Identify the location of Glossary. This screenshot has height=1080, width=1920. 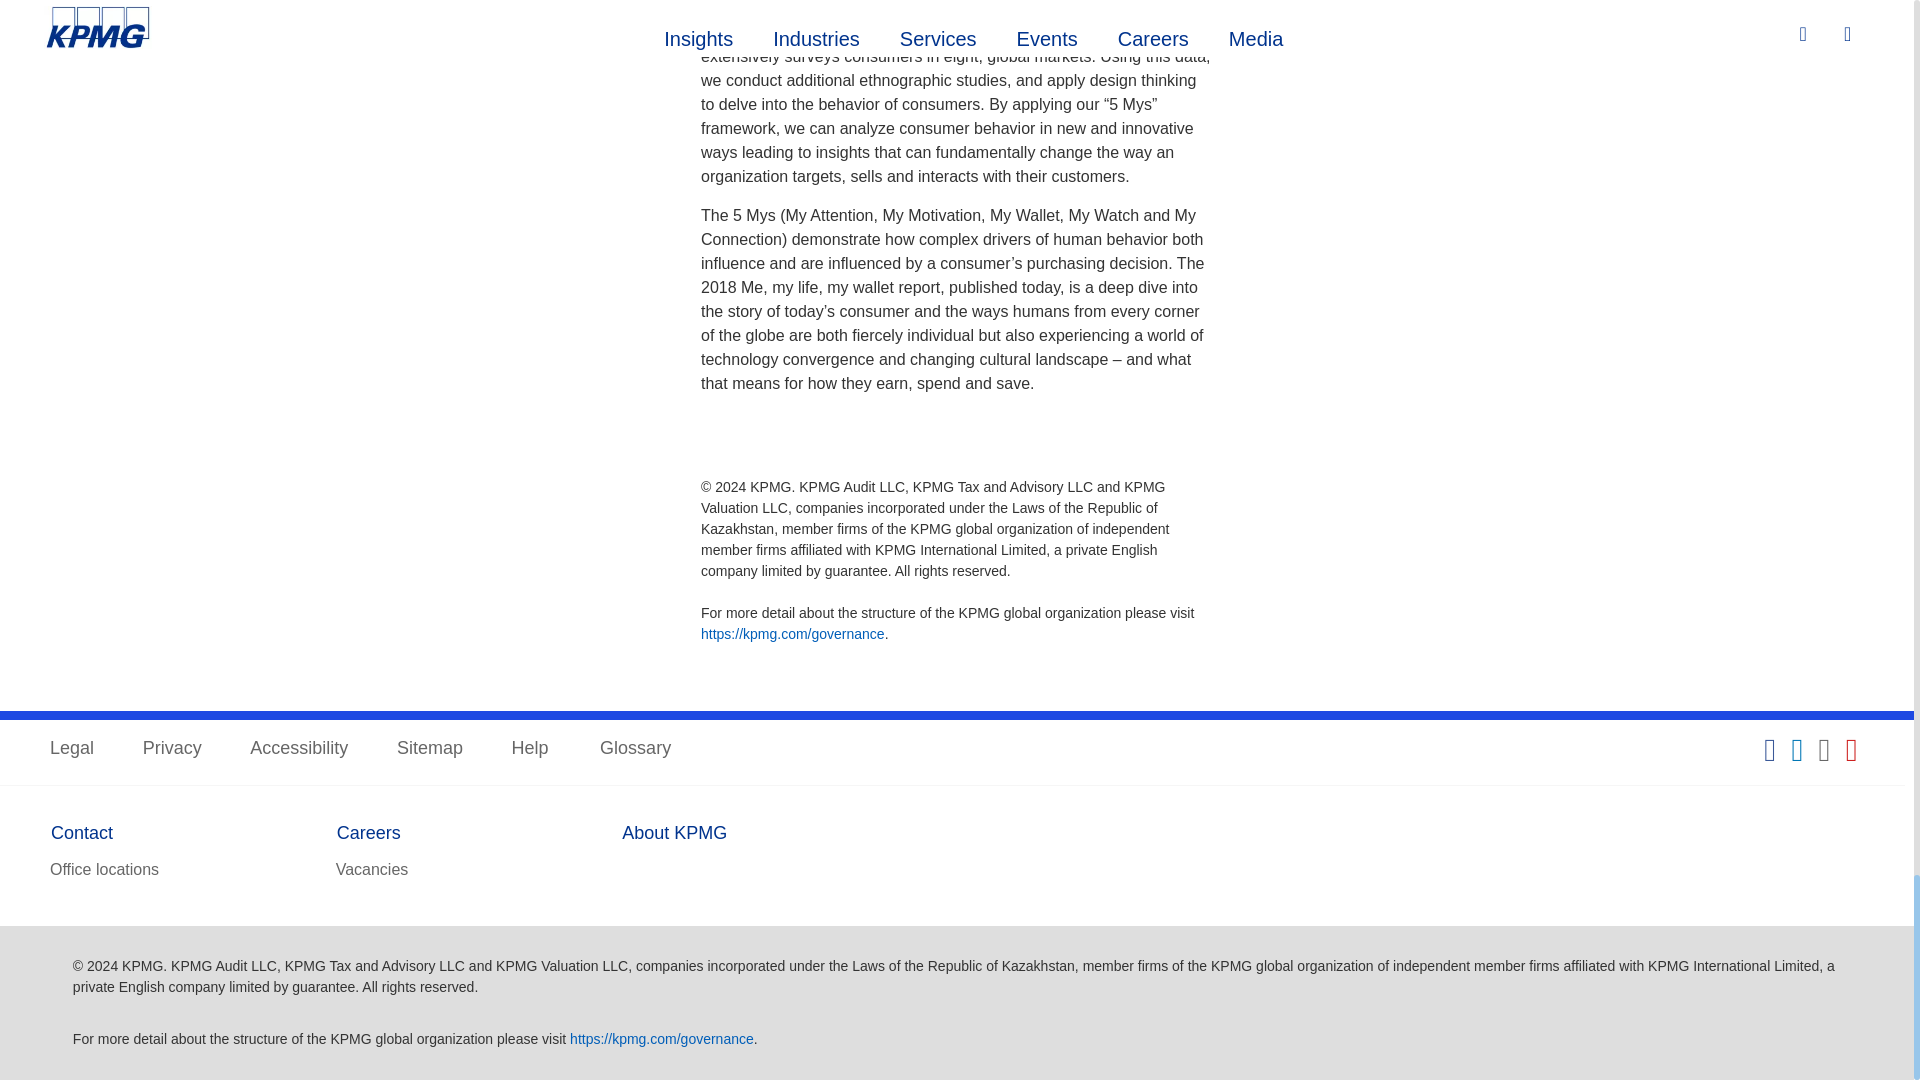
(634, 749).